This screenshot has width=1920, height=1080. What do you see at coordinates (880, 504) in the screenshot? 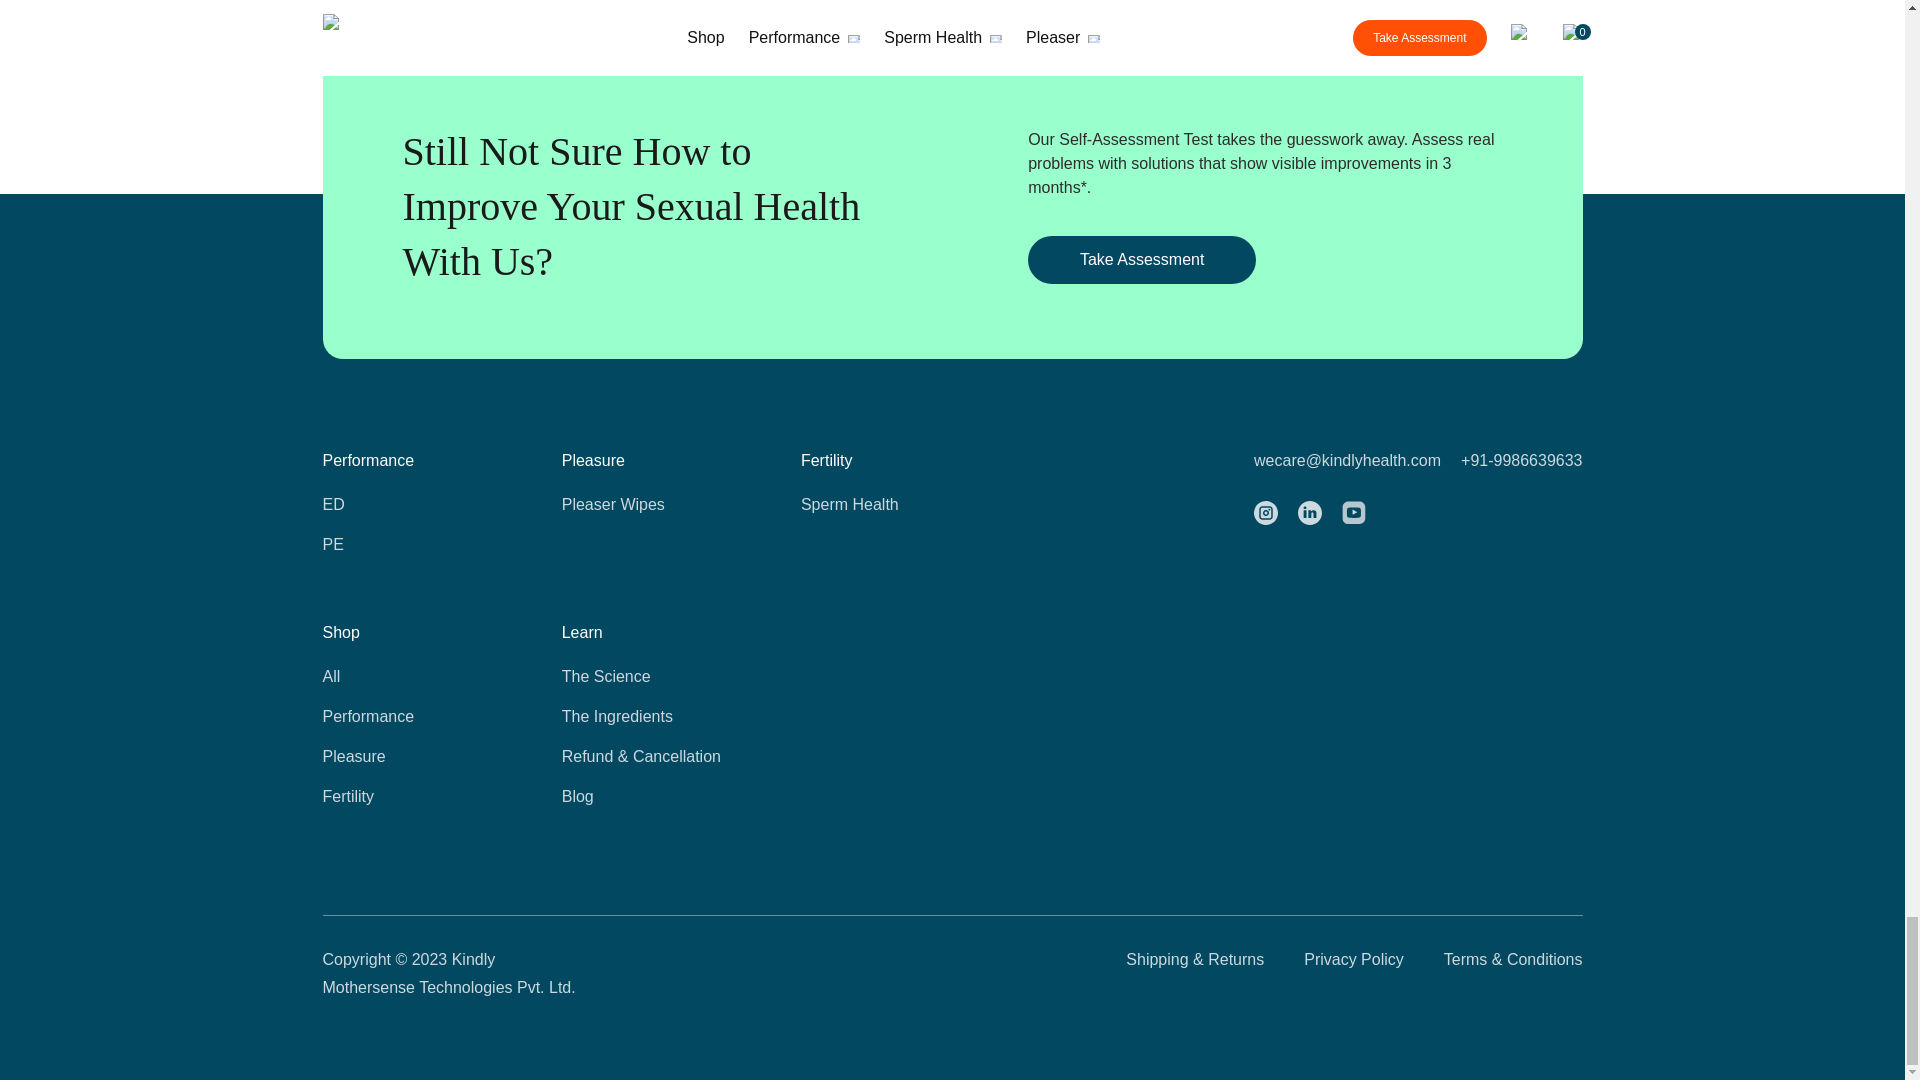
I see `Sperm Health` at bounding box center [880, 504].